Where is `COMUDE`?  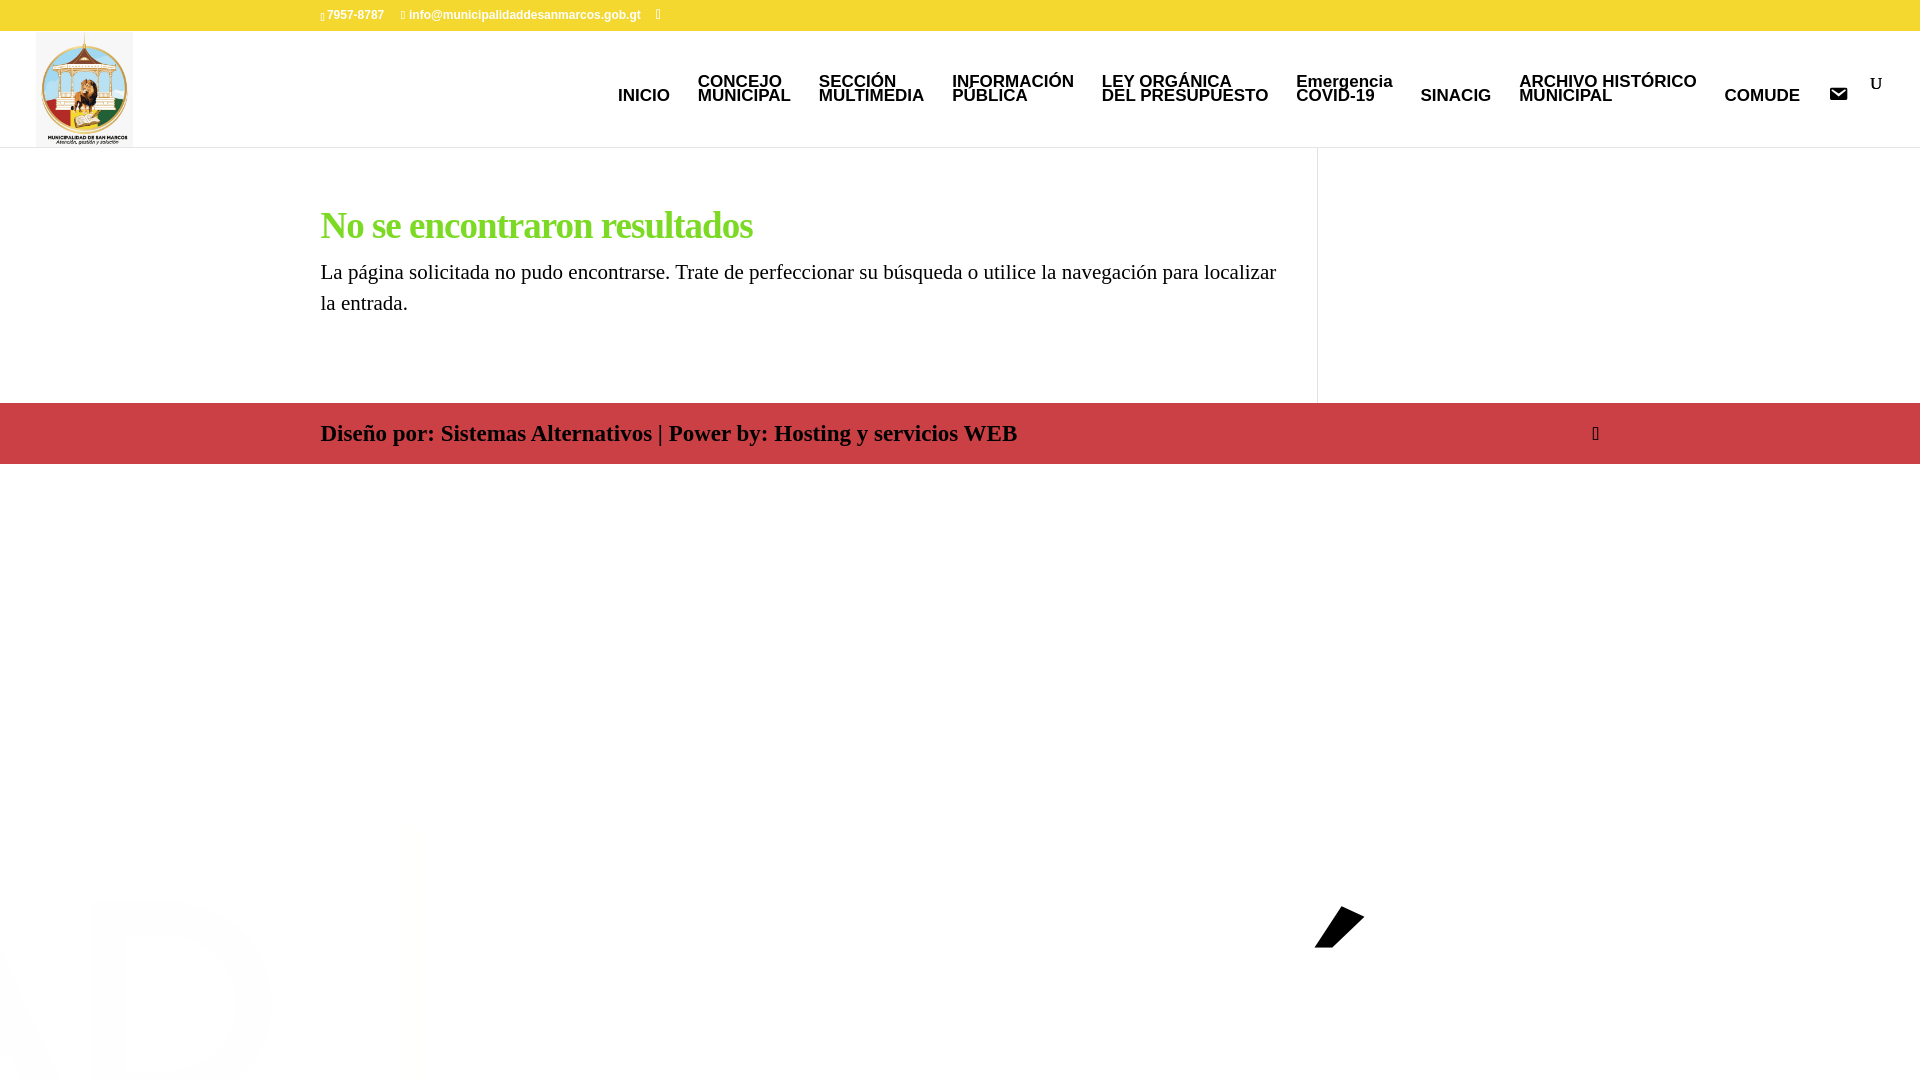 COMUDE is located at coordinates (1762, 116).